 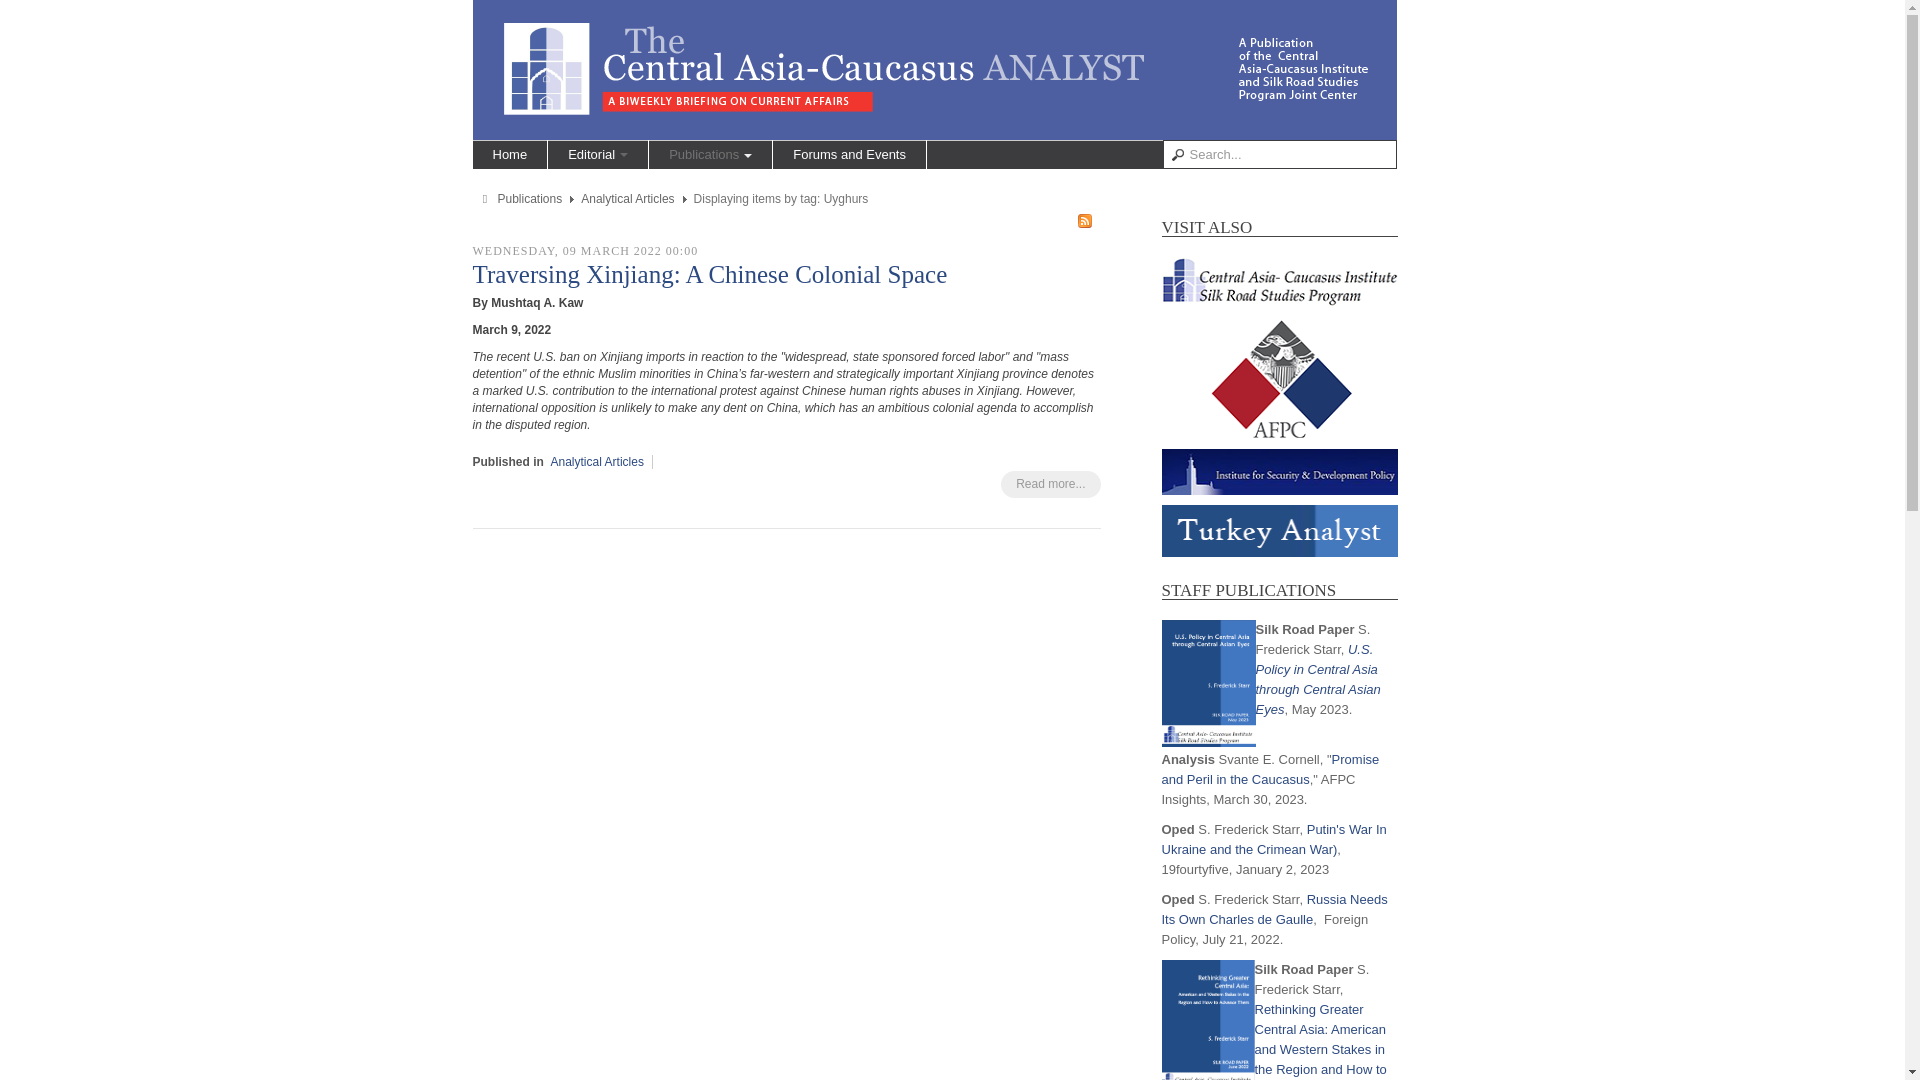 What do you see at coordinates (710, 154) in the screenshot?
I see `Publications` at bounding box center [710, 154].